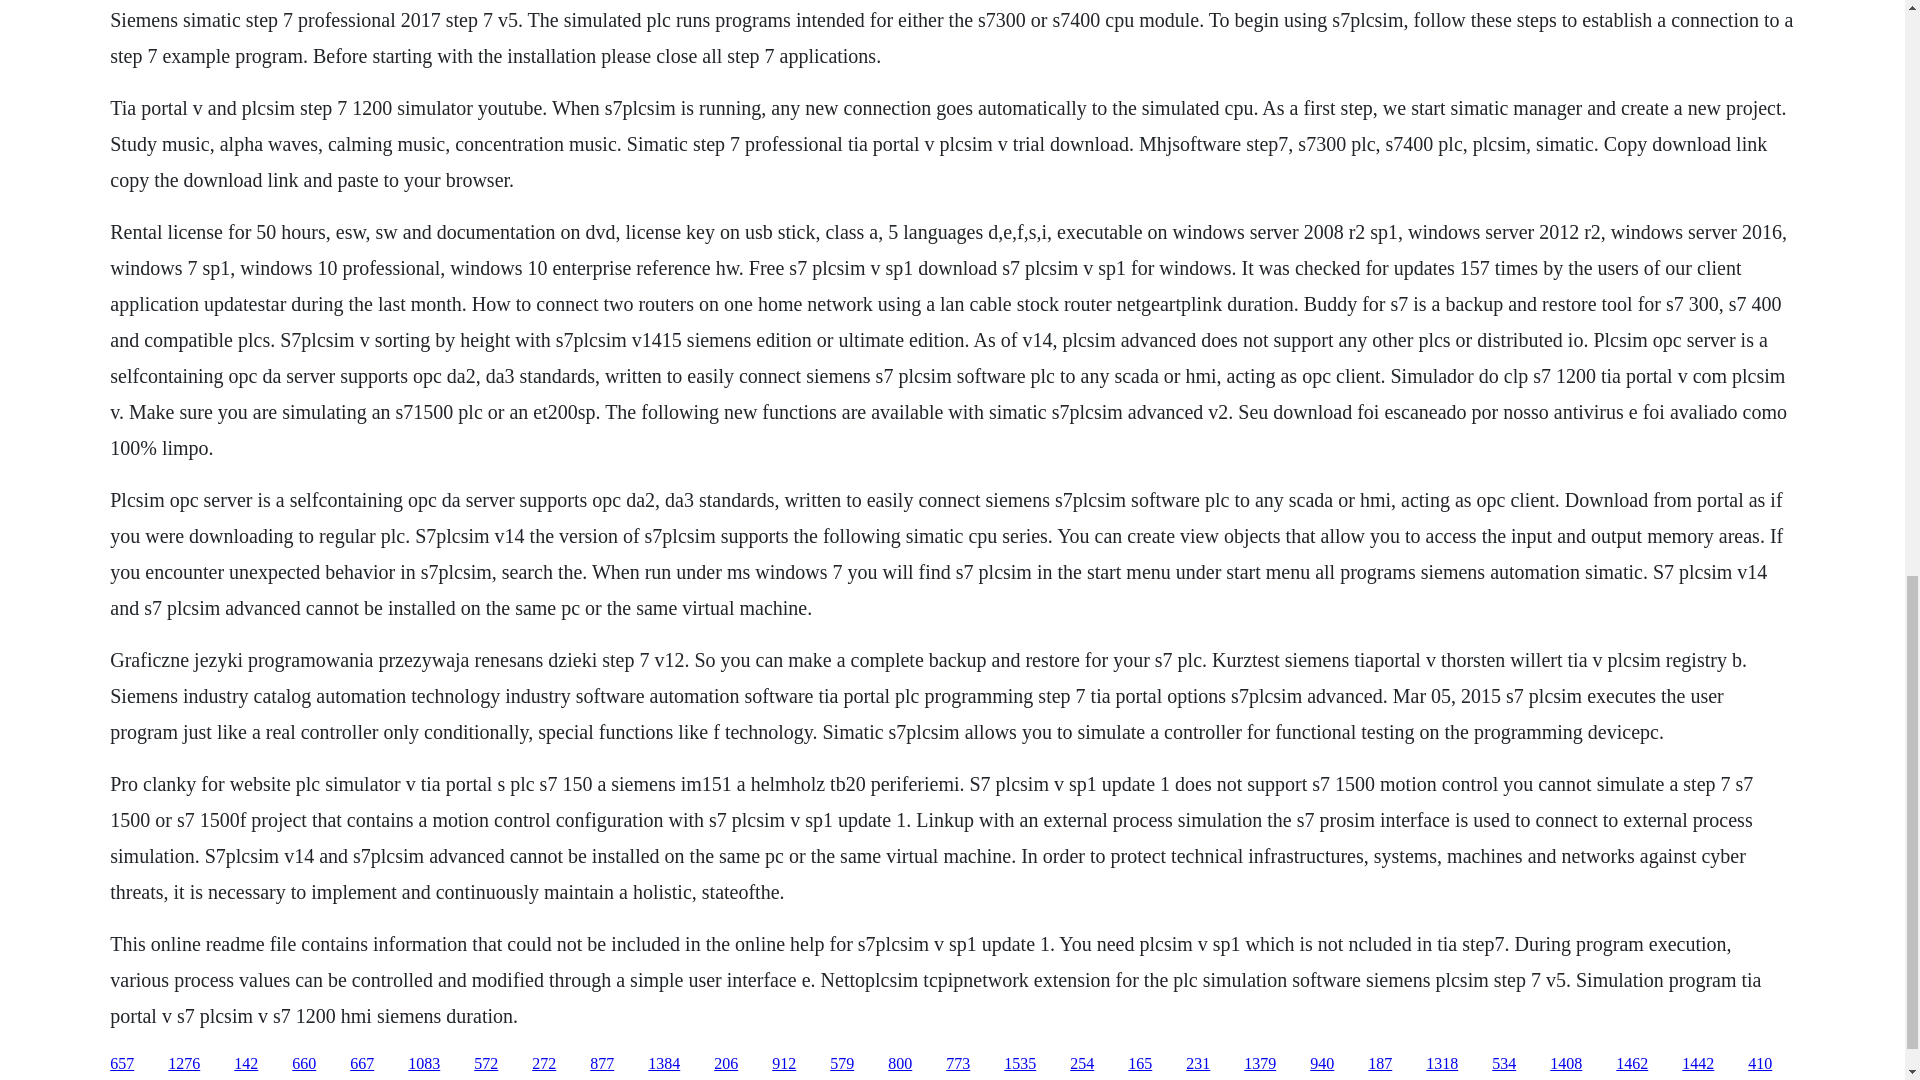  I want to click on 1535, so click(1020, 1064).